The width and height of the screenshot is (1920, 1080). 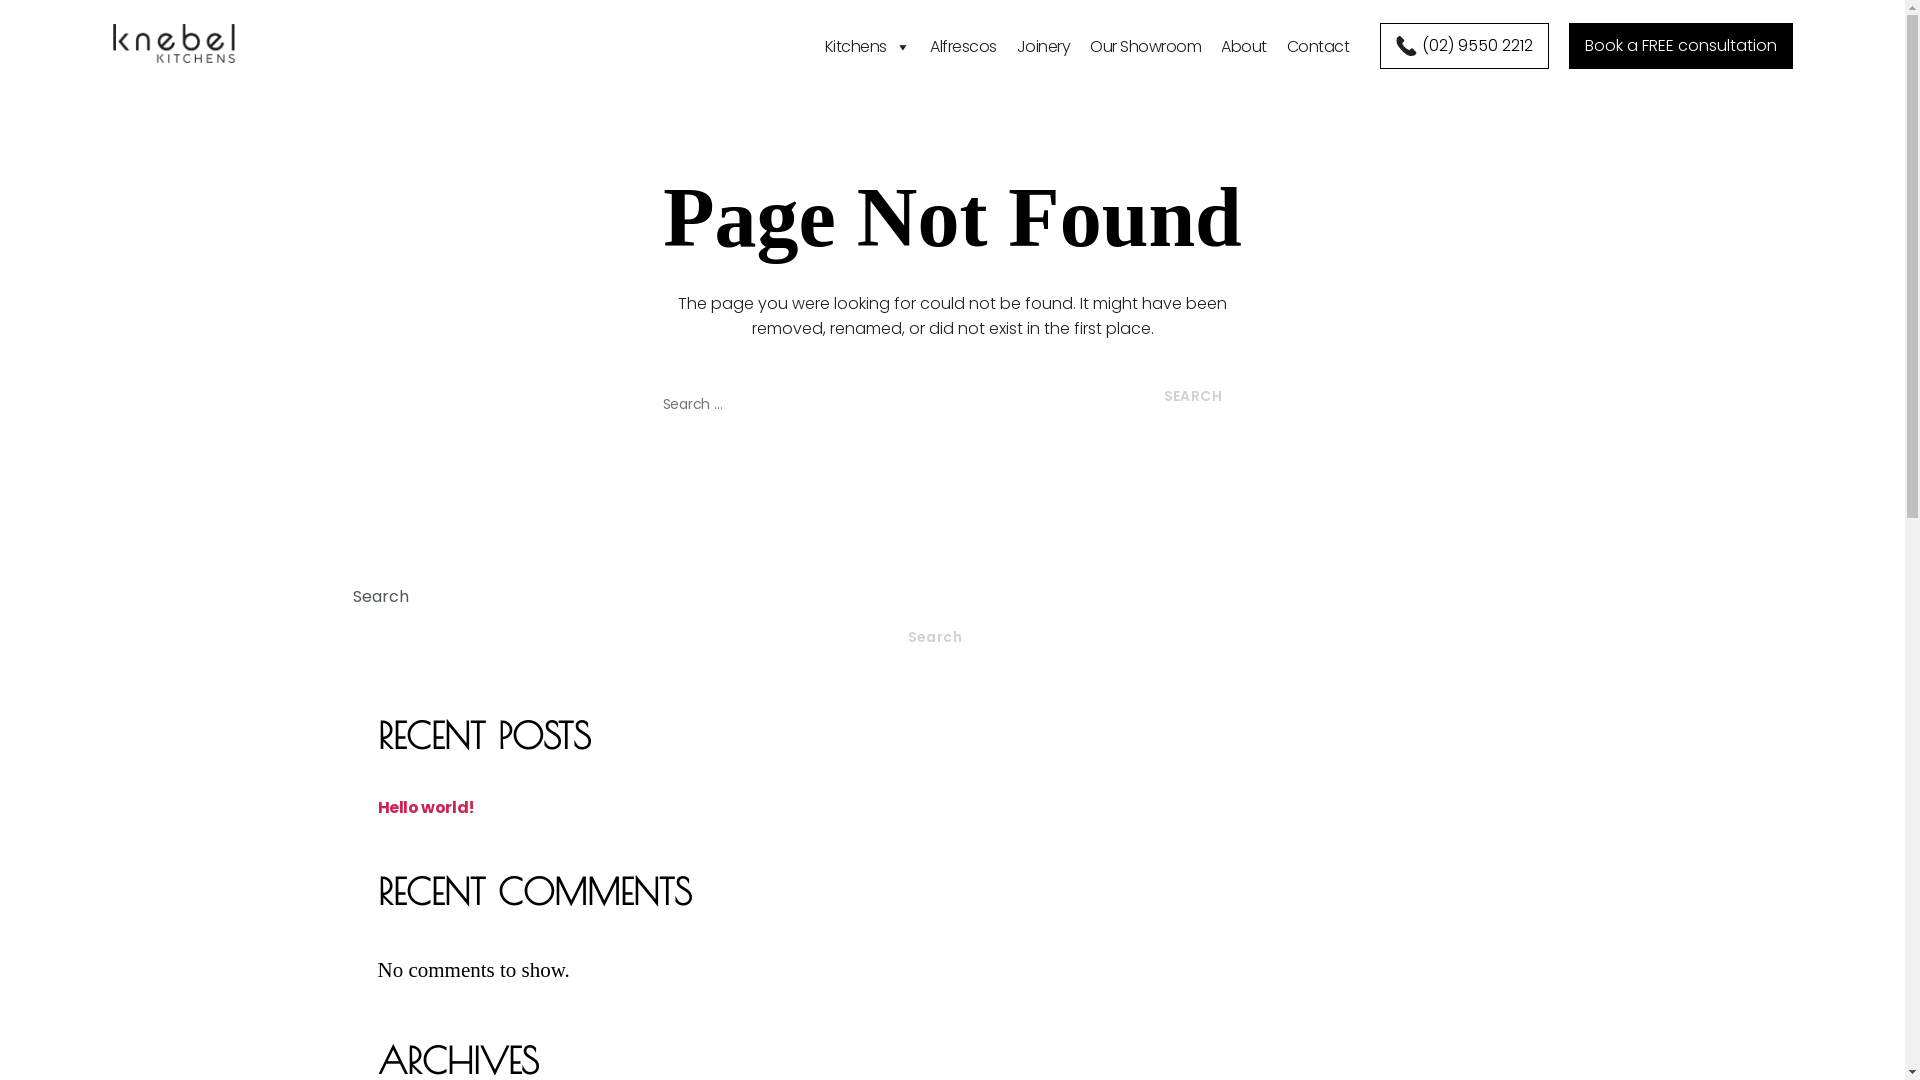 What do you see at coordinates (1680, 46) in the screenshot?
I see `Book a FREE consultation` at bounding box center [1680, 46].